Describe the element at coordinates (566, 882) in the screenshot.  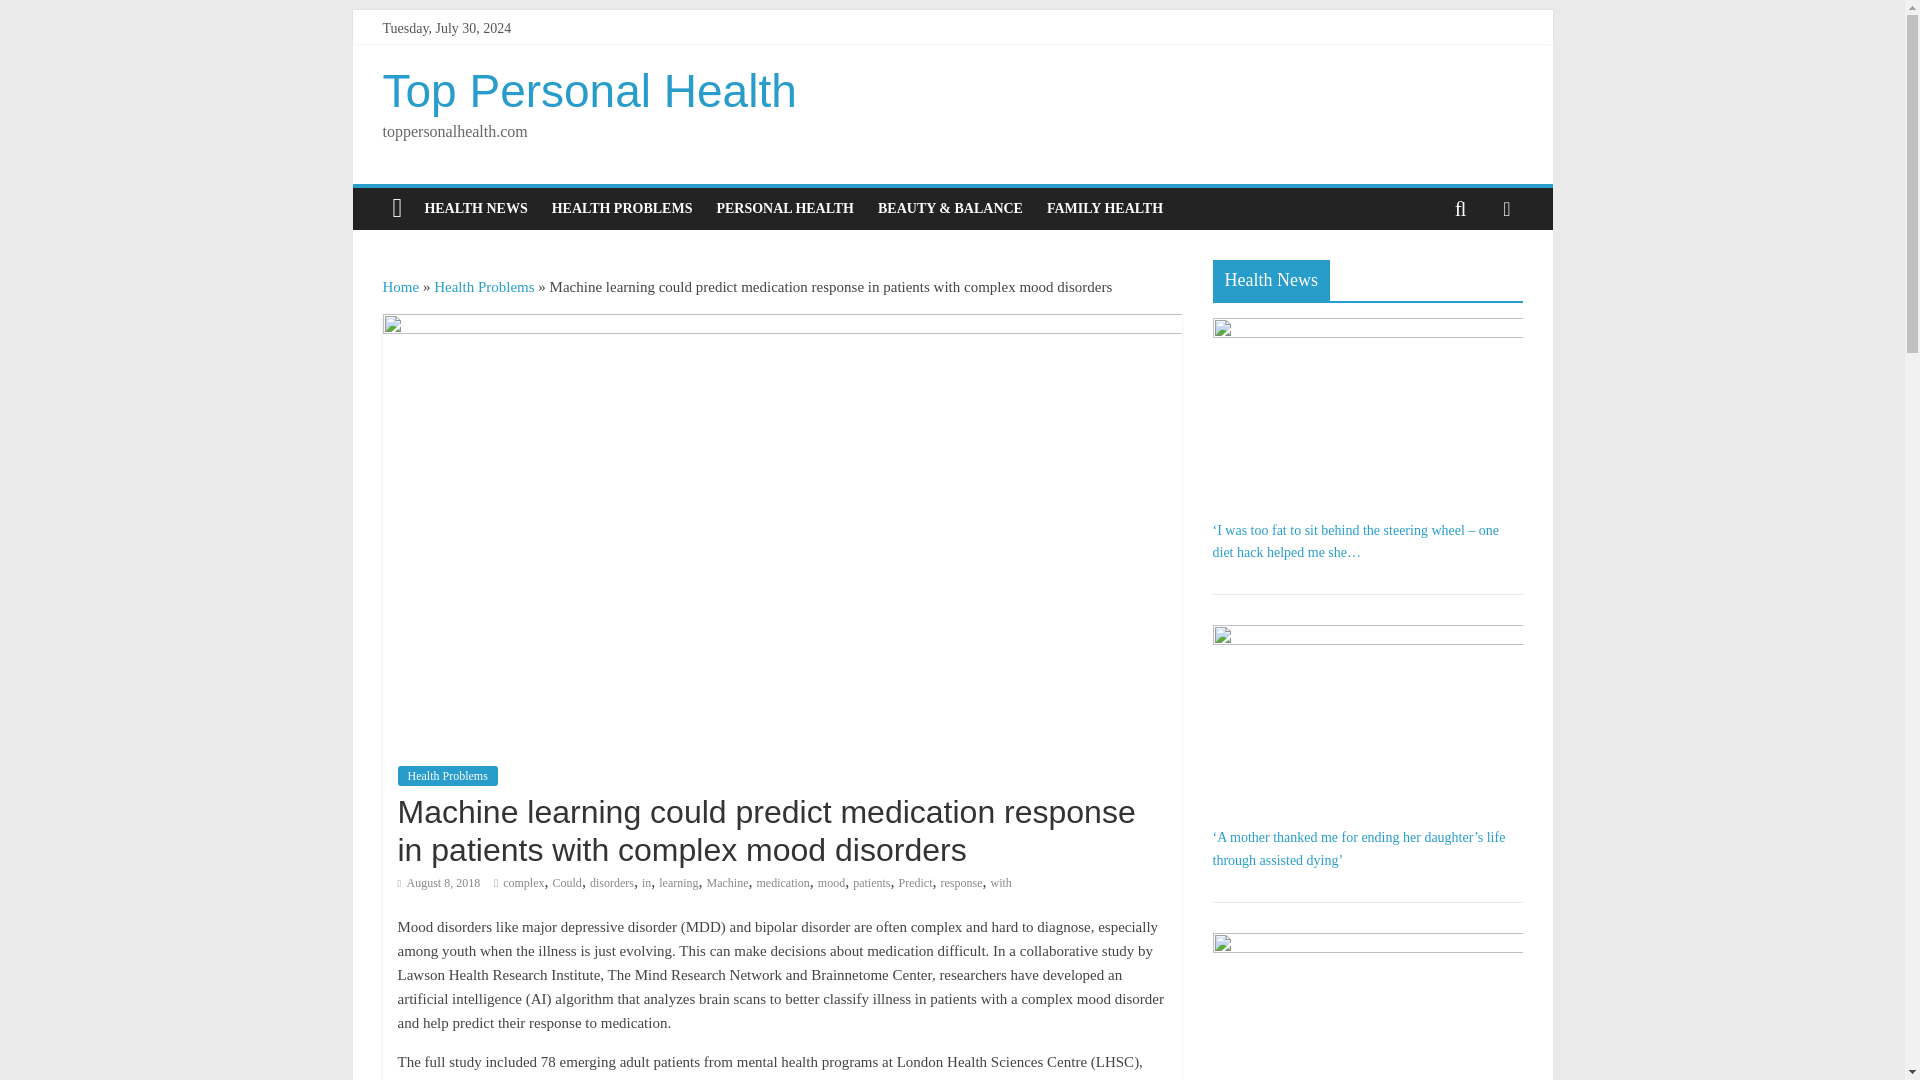
I see `Could` at that location.